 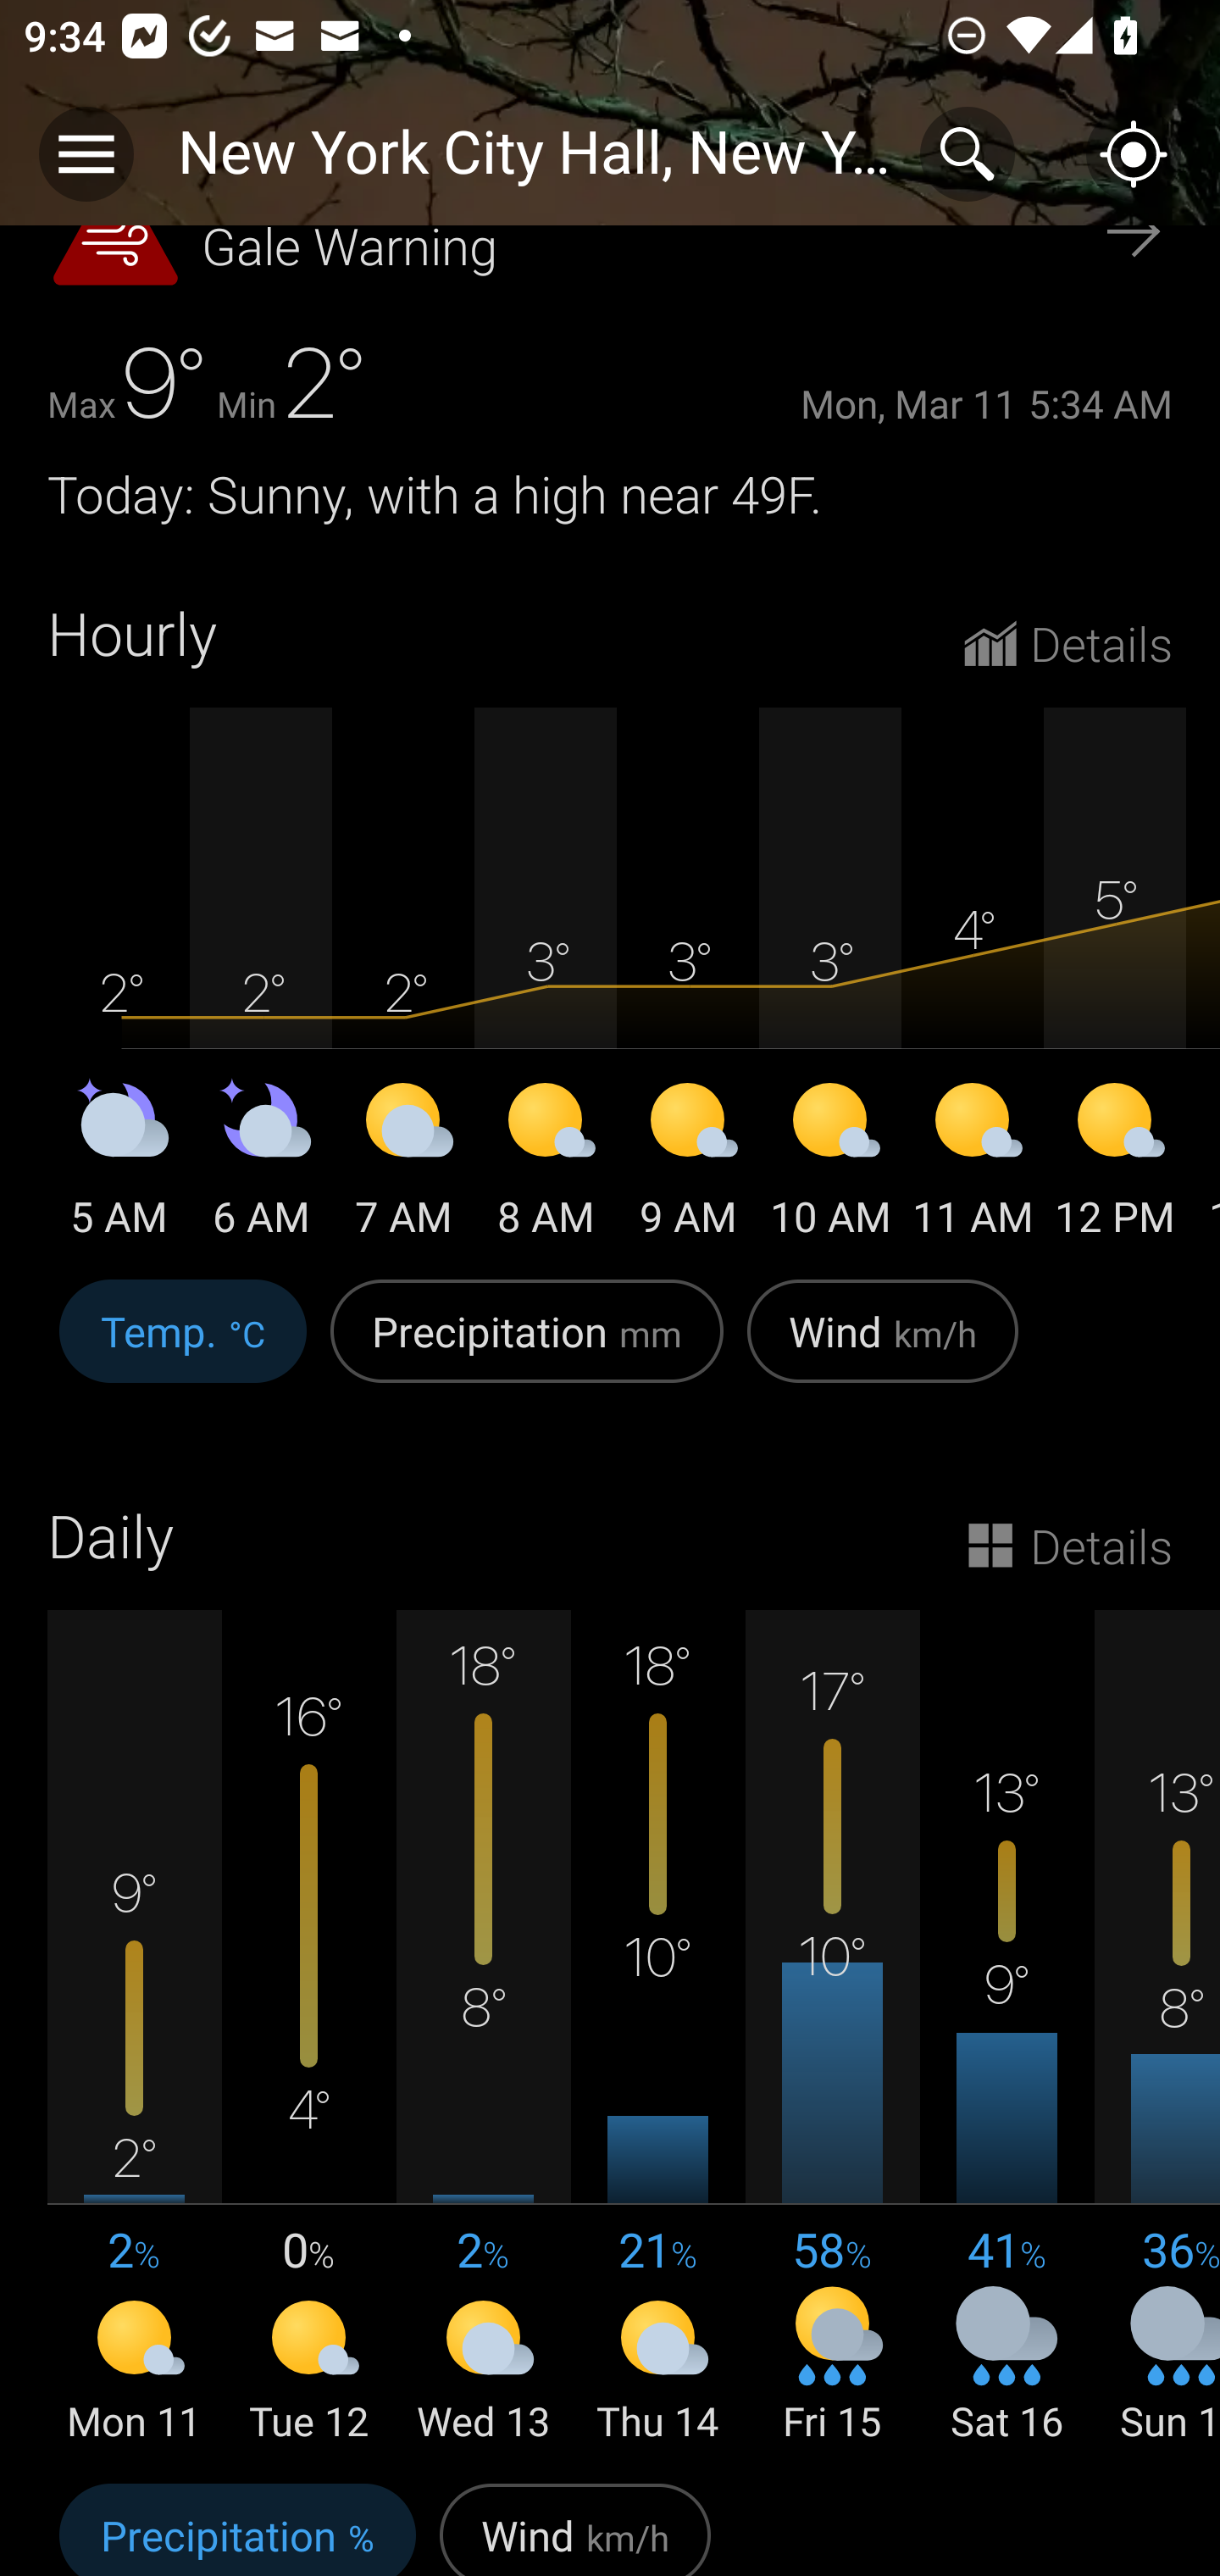 I want to click on Precipitation mm, so click(x=527, y=1348).